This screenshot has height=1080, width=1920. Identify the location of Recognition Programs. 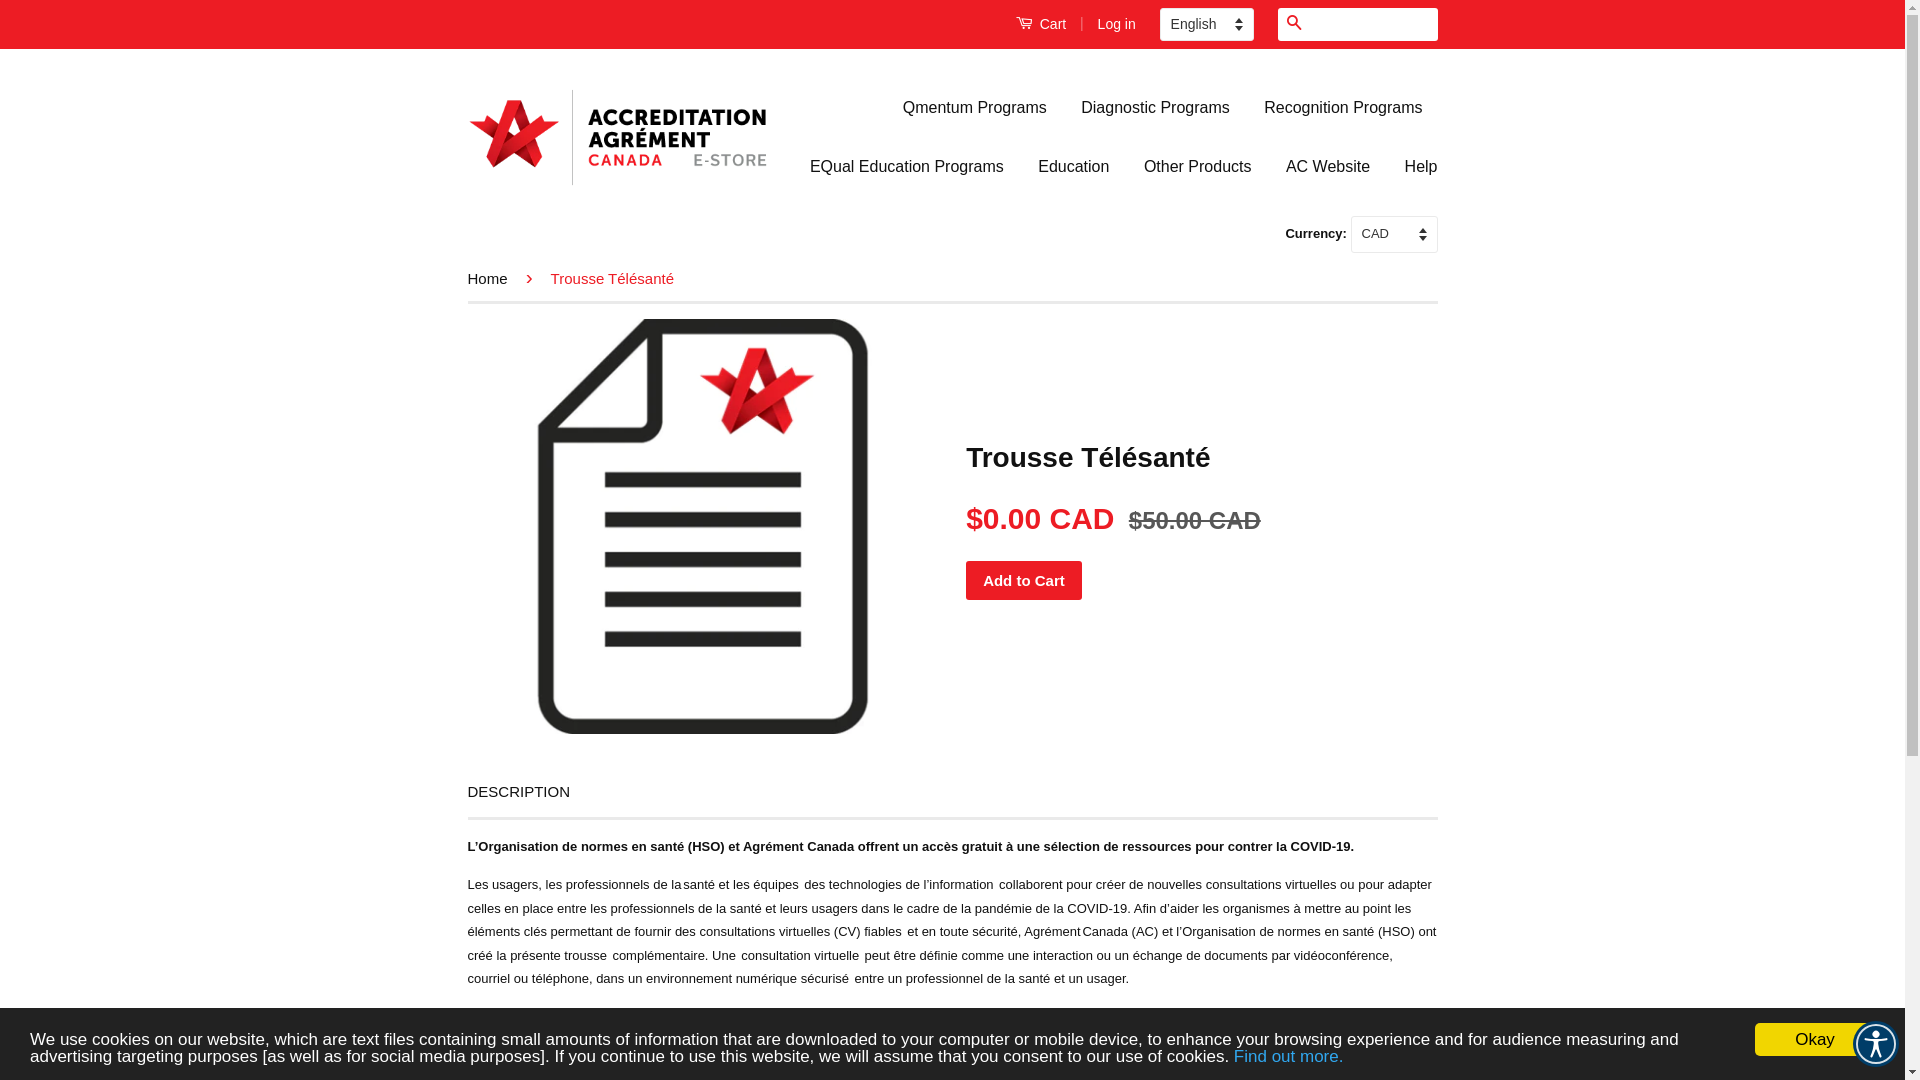
(1343, 108).